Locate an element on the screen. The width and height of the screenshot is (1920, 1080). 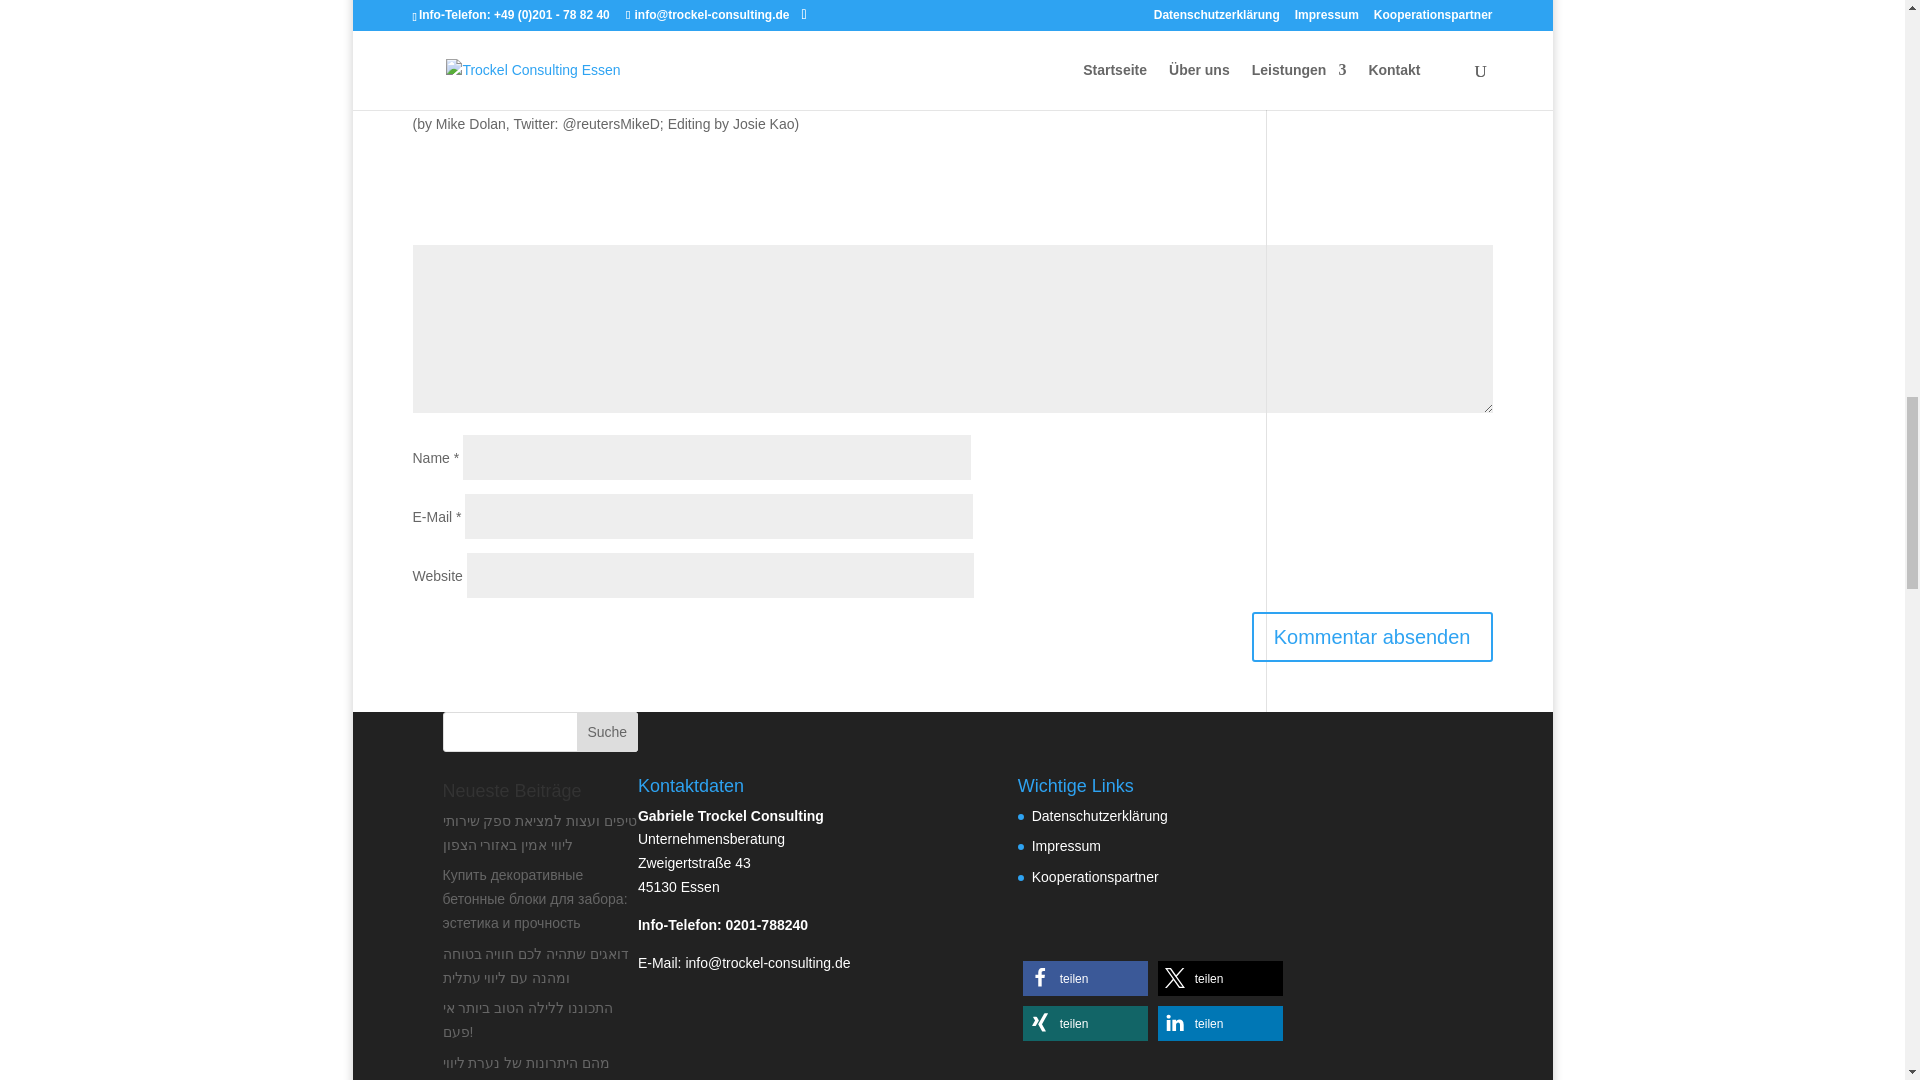
Suche is located at coordinates (607, 731).